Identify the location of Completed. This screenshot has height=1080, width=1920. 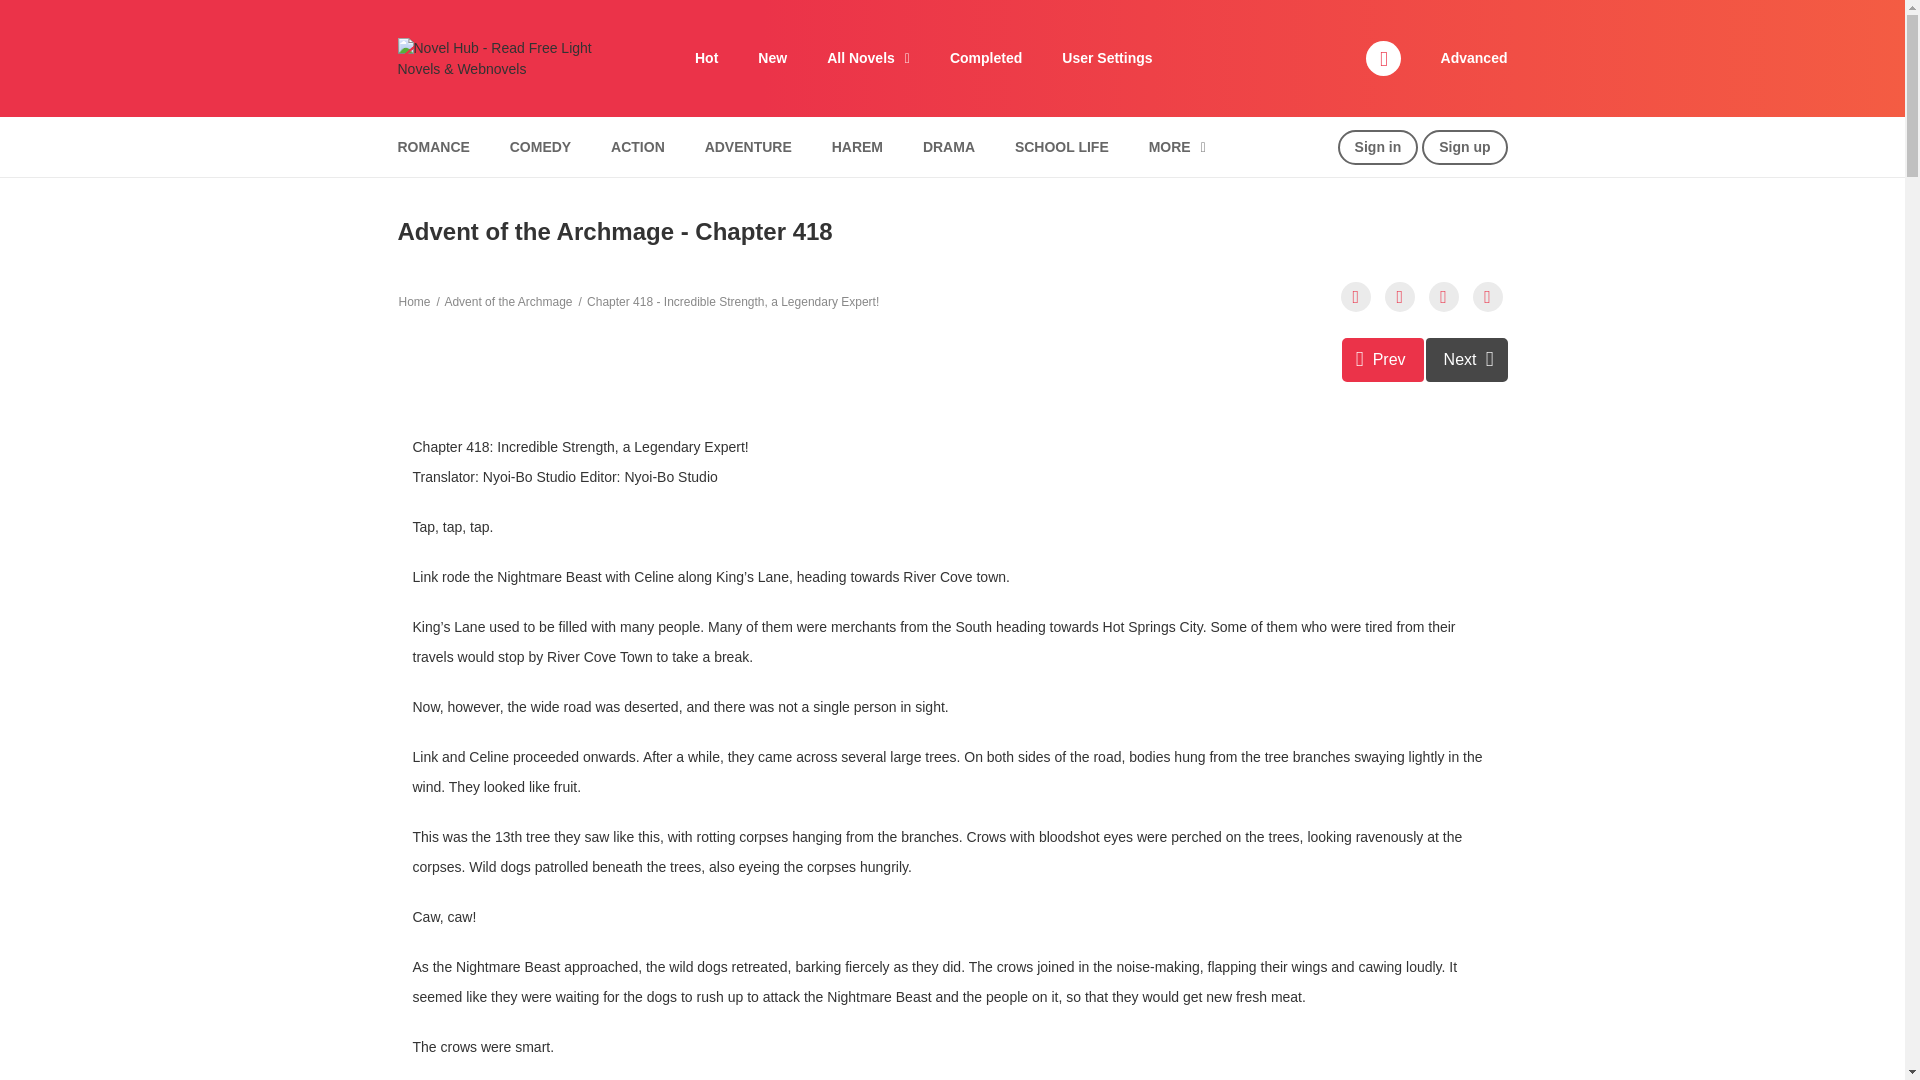
(986, 58).